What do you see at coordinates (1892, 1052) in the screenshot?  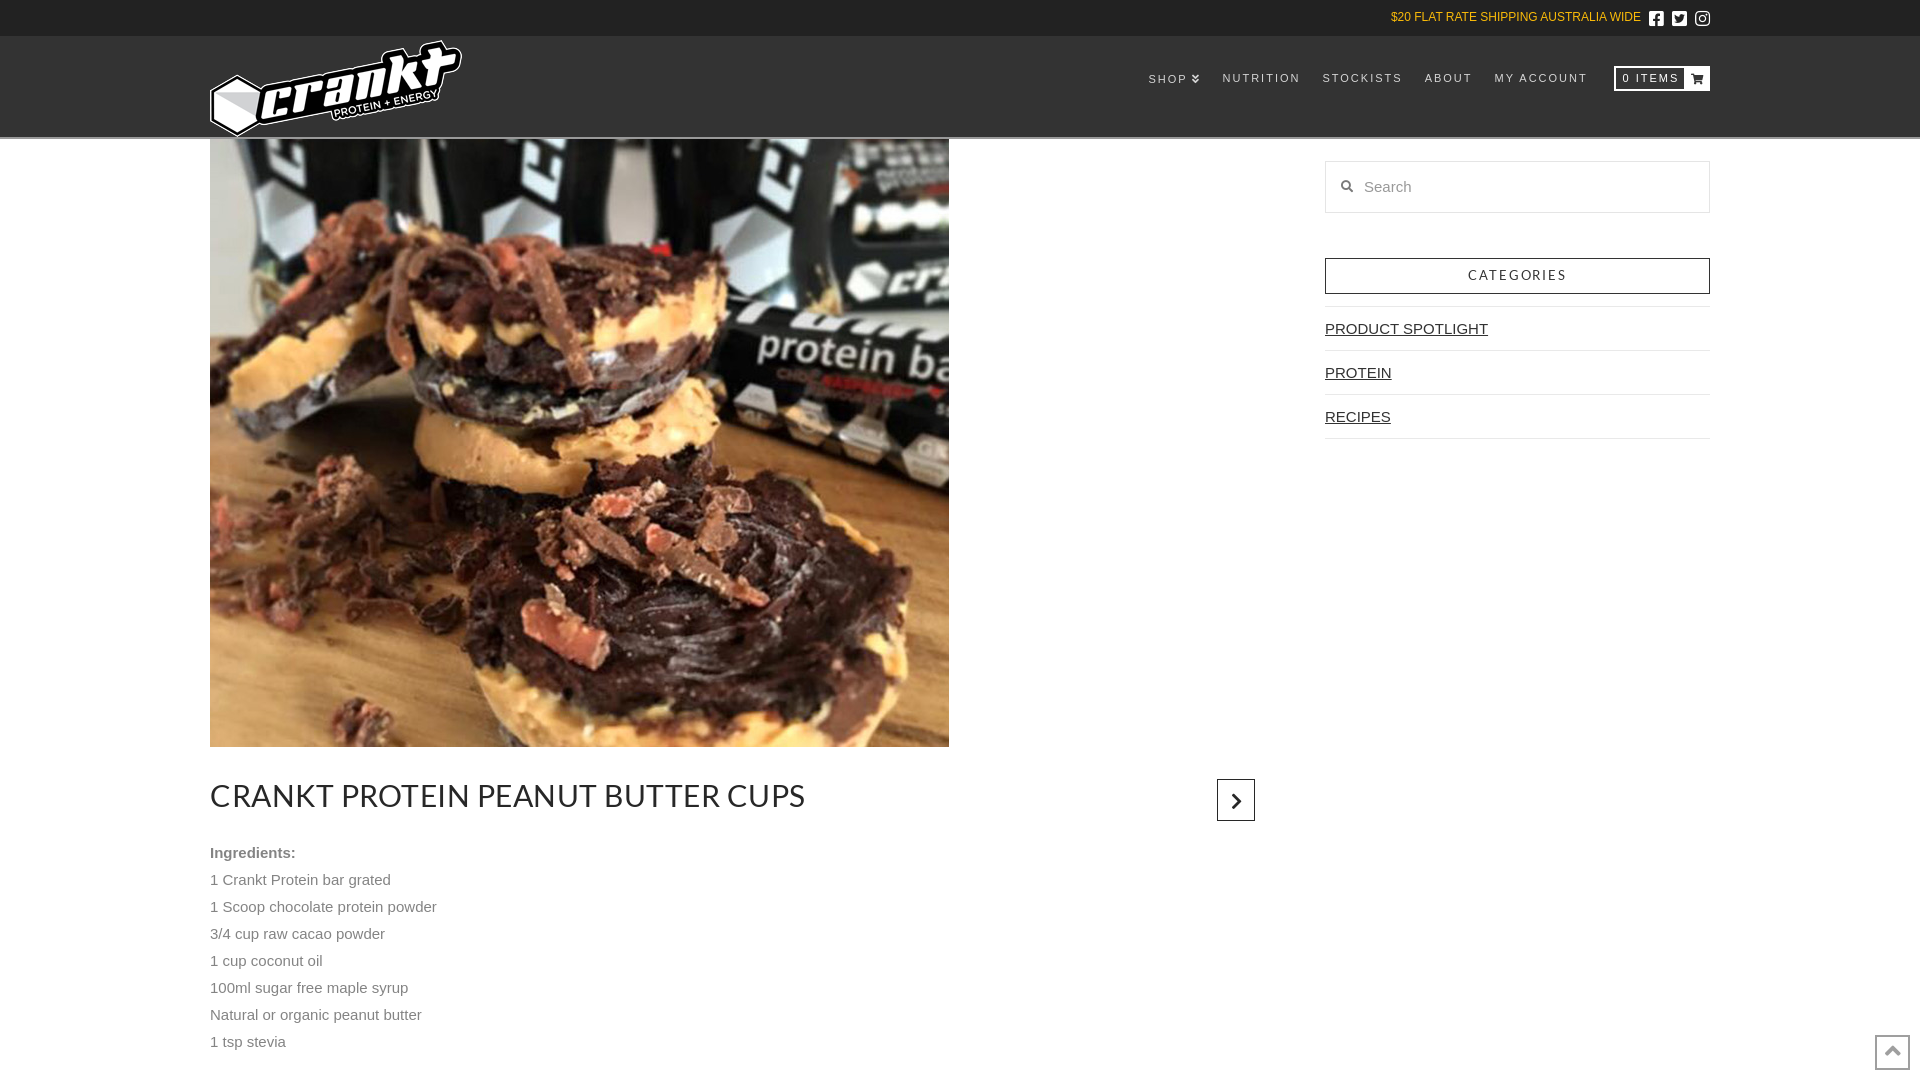 I see `Back to Top` at bounding box center [1892, 1052].